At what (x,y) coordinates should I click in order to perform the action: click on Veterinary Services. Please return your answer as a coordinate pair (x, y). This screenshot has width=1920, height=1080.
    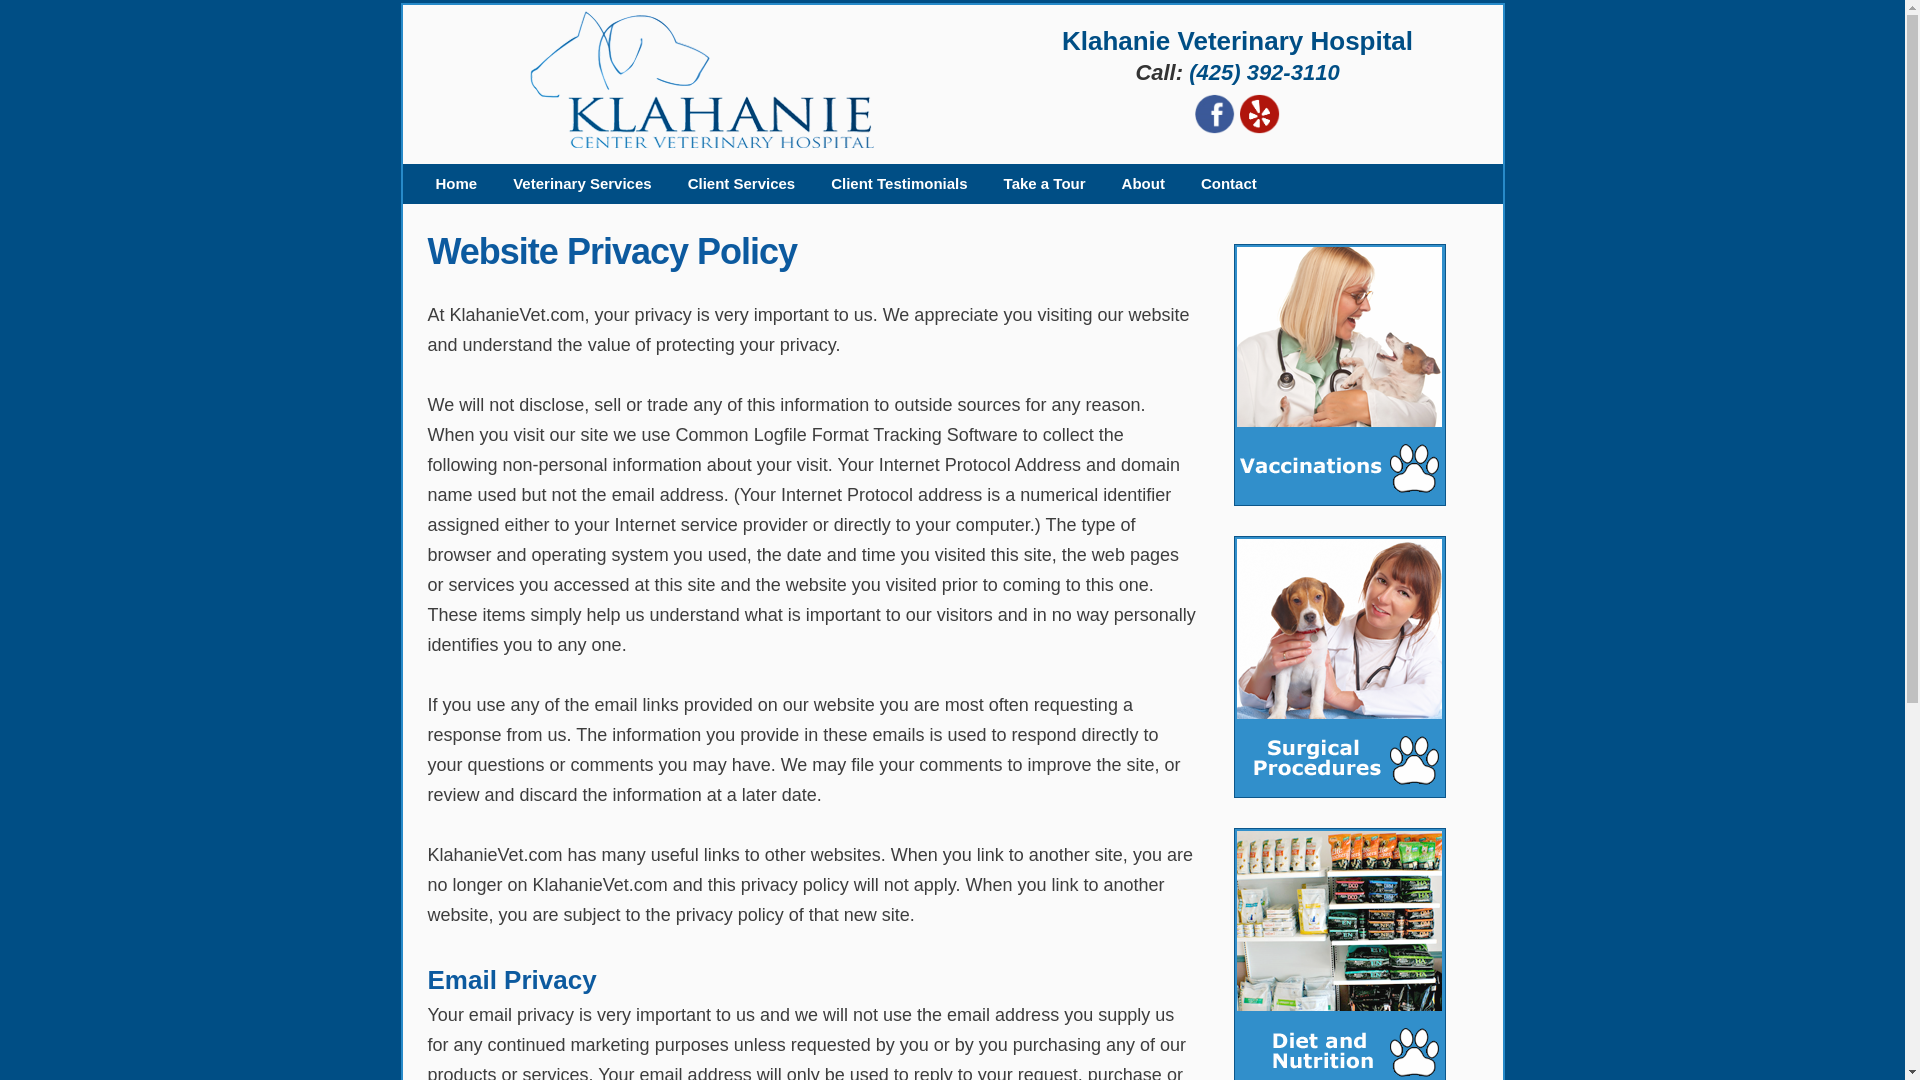
    Looking at the image, I should click on (582, 184).